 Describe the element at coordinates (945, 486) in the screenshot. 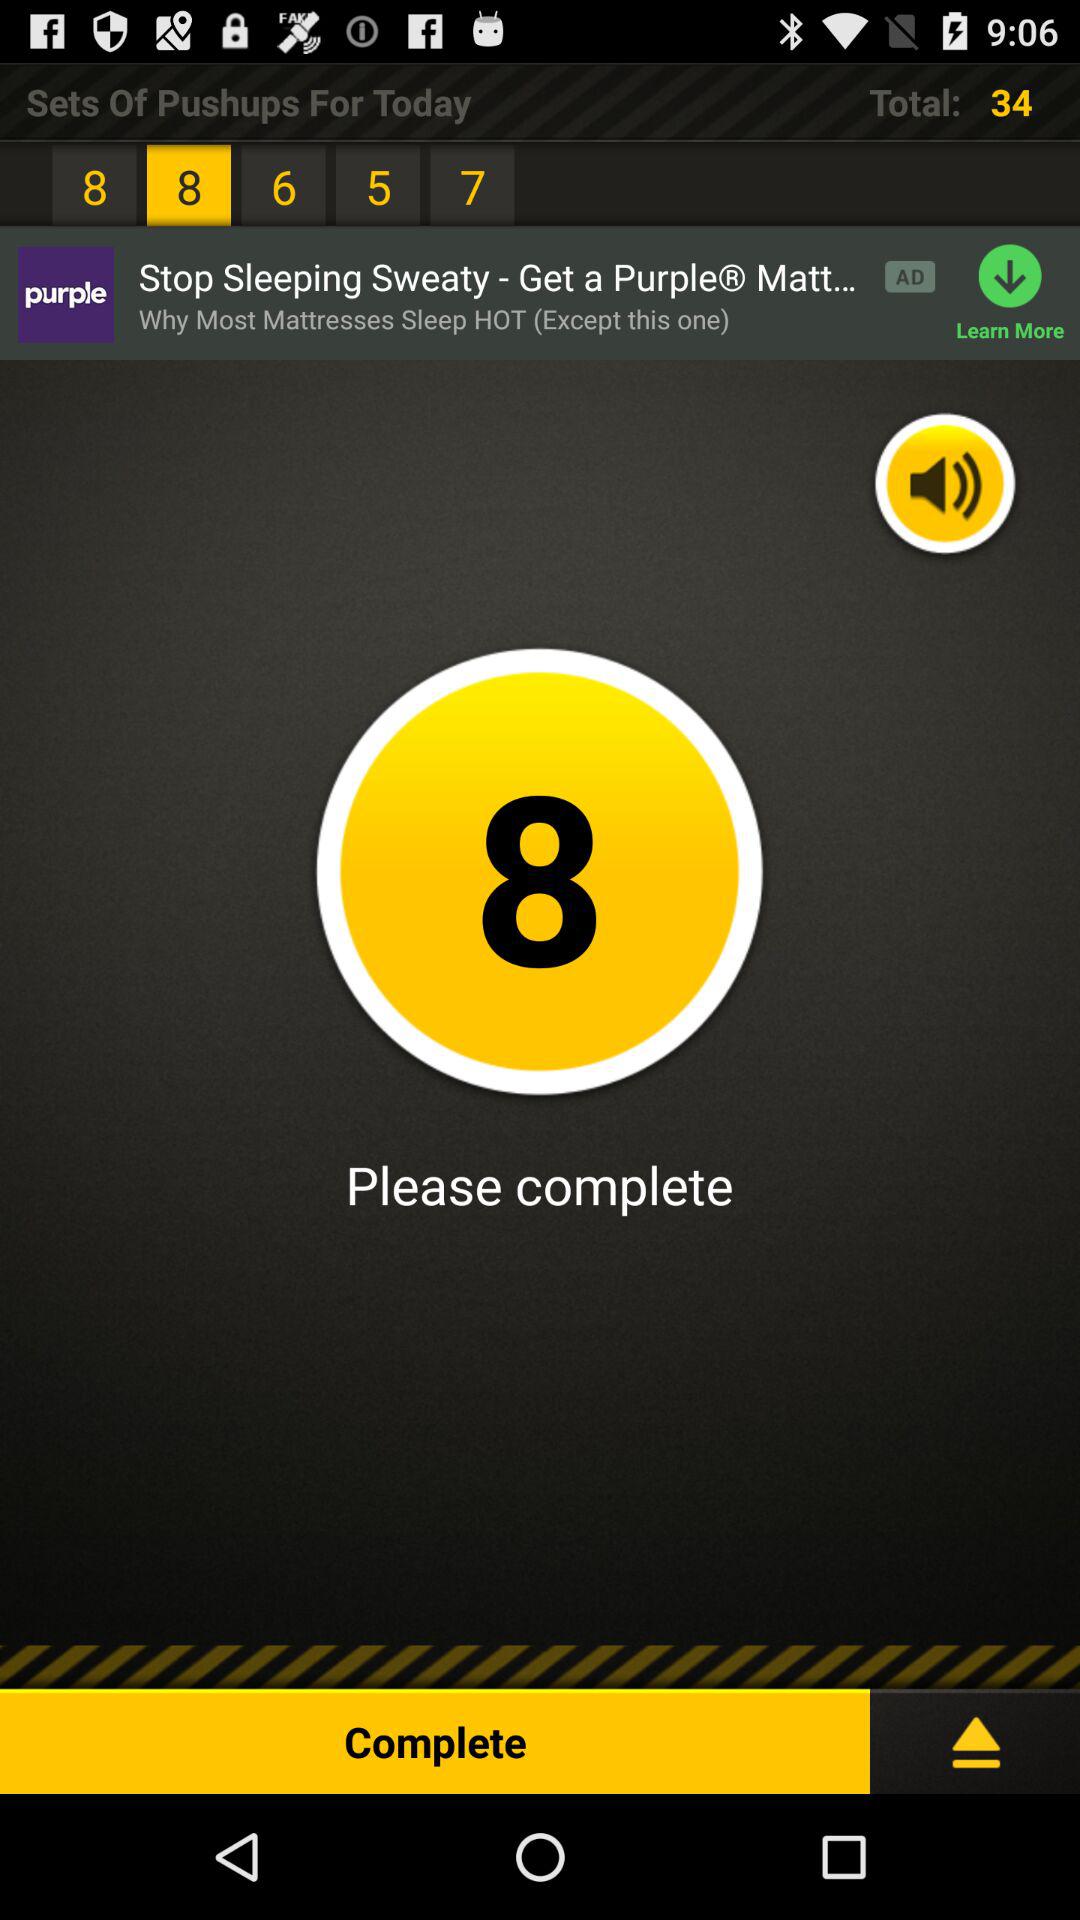

I see `toggle audio` at that location.